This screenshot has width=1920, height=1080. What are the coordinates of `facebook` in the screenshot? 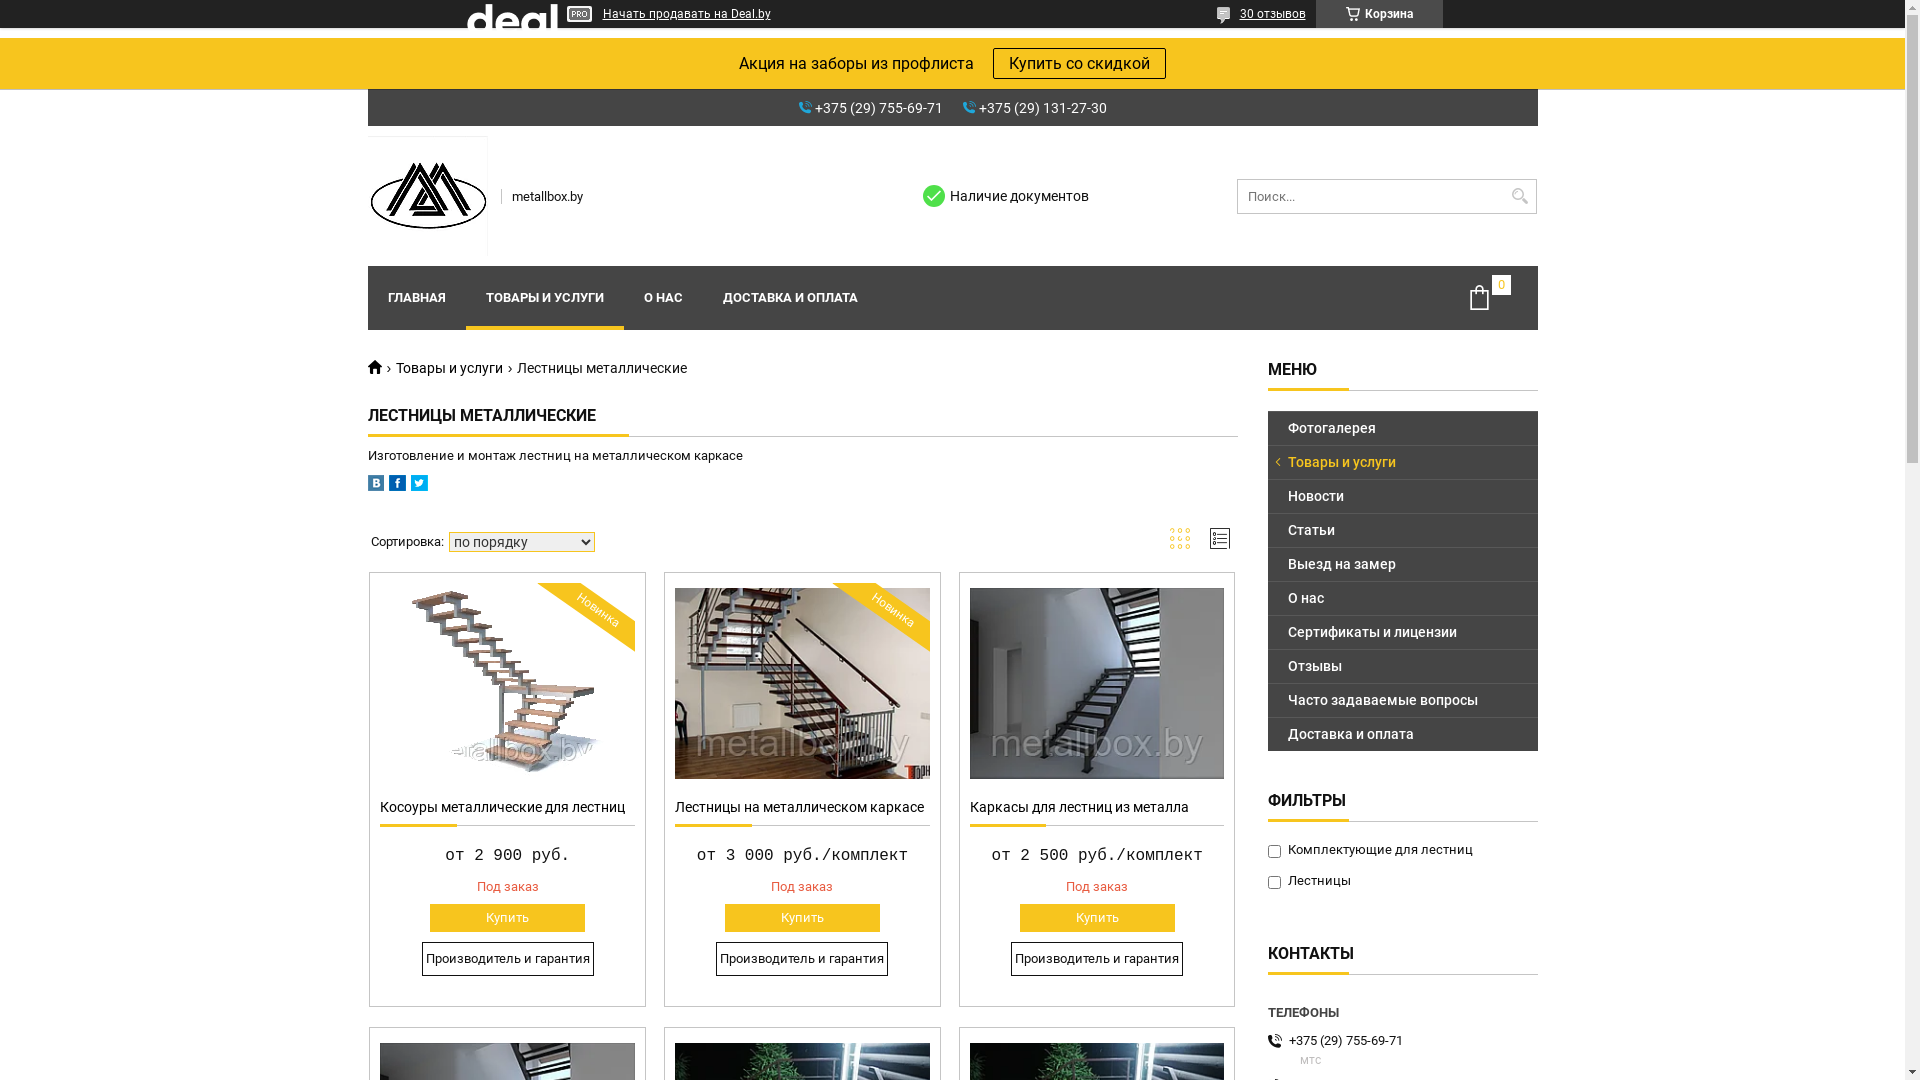 It's located at (396, 486).